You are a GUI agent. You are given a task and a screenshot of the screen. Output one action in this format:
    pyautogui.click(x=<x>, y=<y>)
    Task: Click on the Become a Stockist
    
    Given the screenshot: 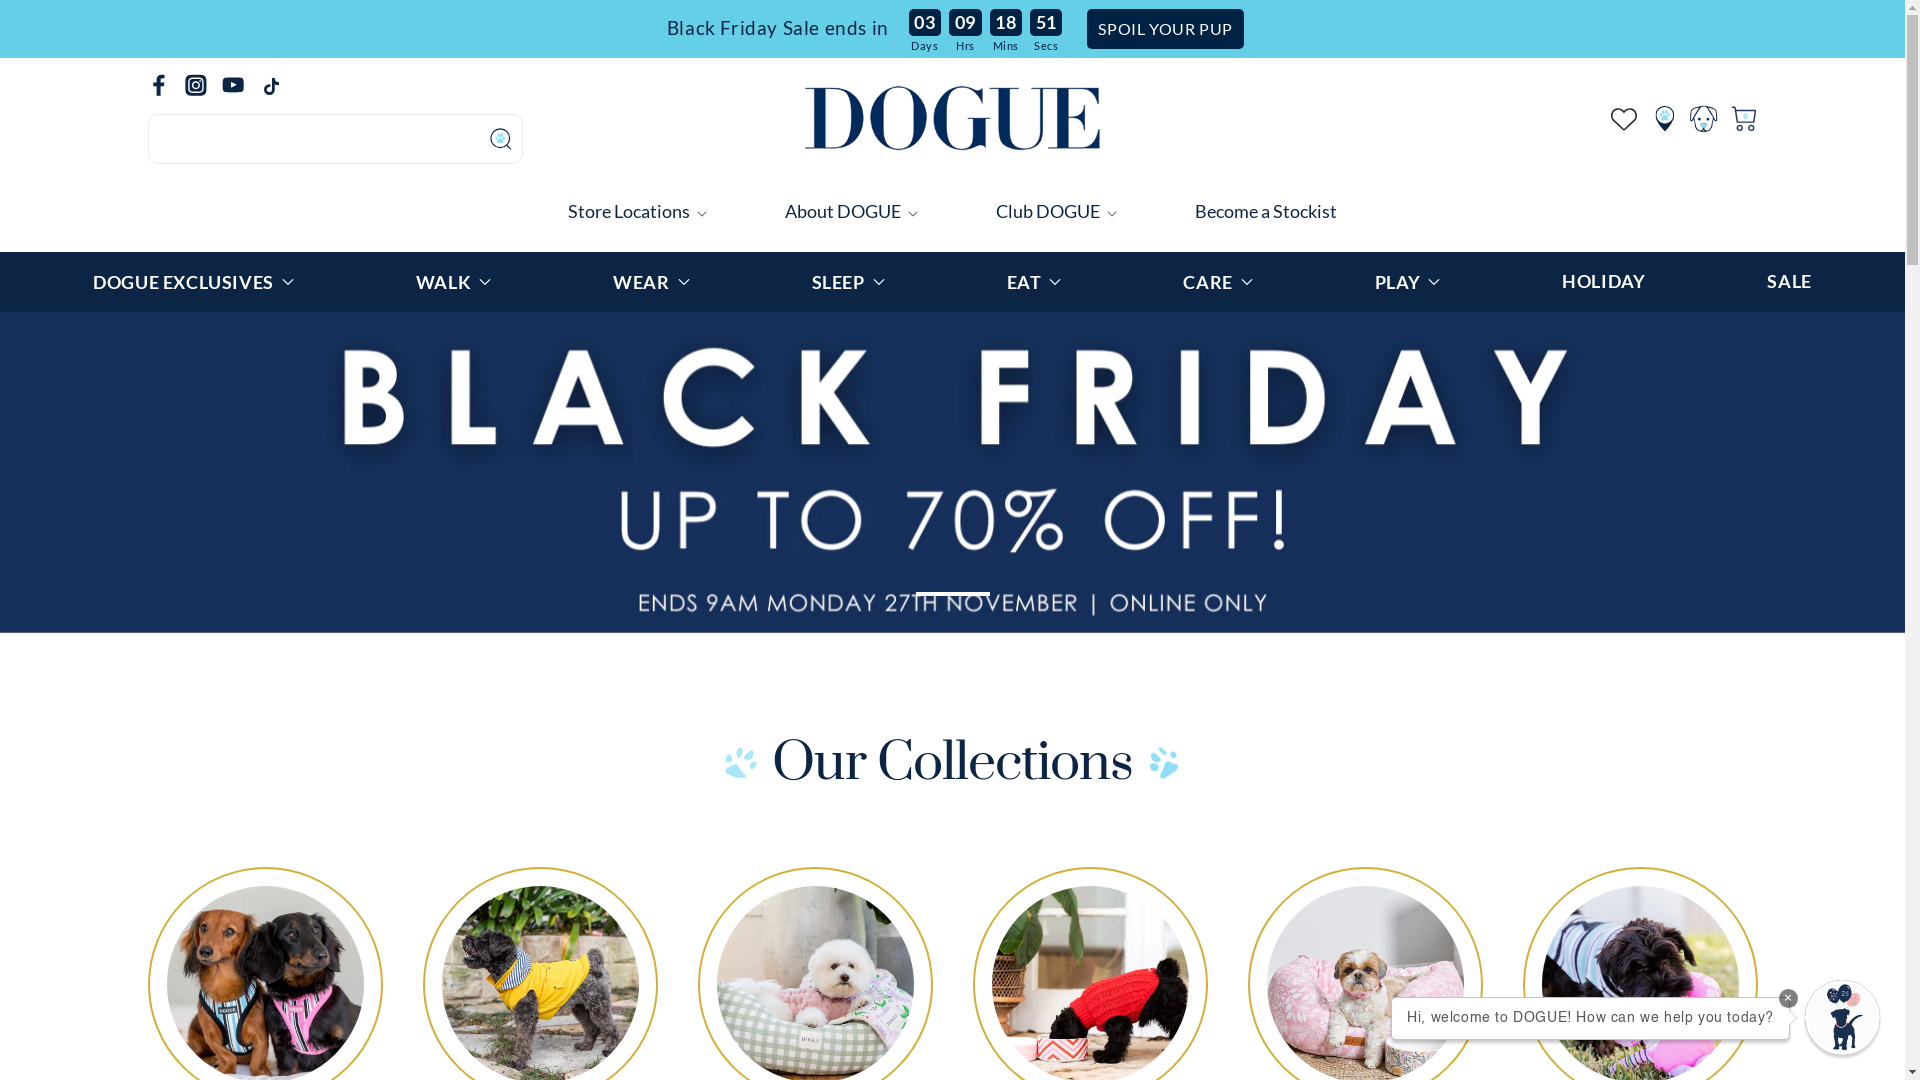 What is the action you would take?
    pyautogui.click(x=1266, y=211)
    